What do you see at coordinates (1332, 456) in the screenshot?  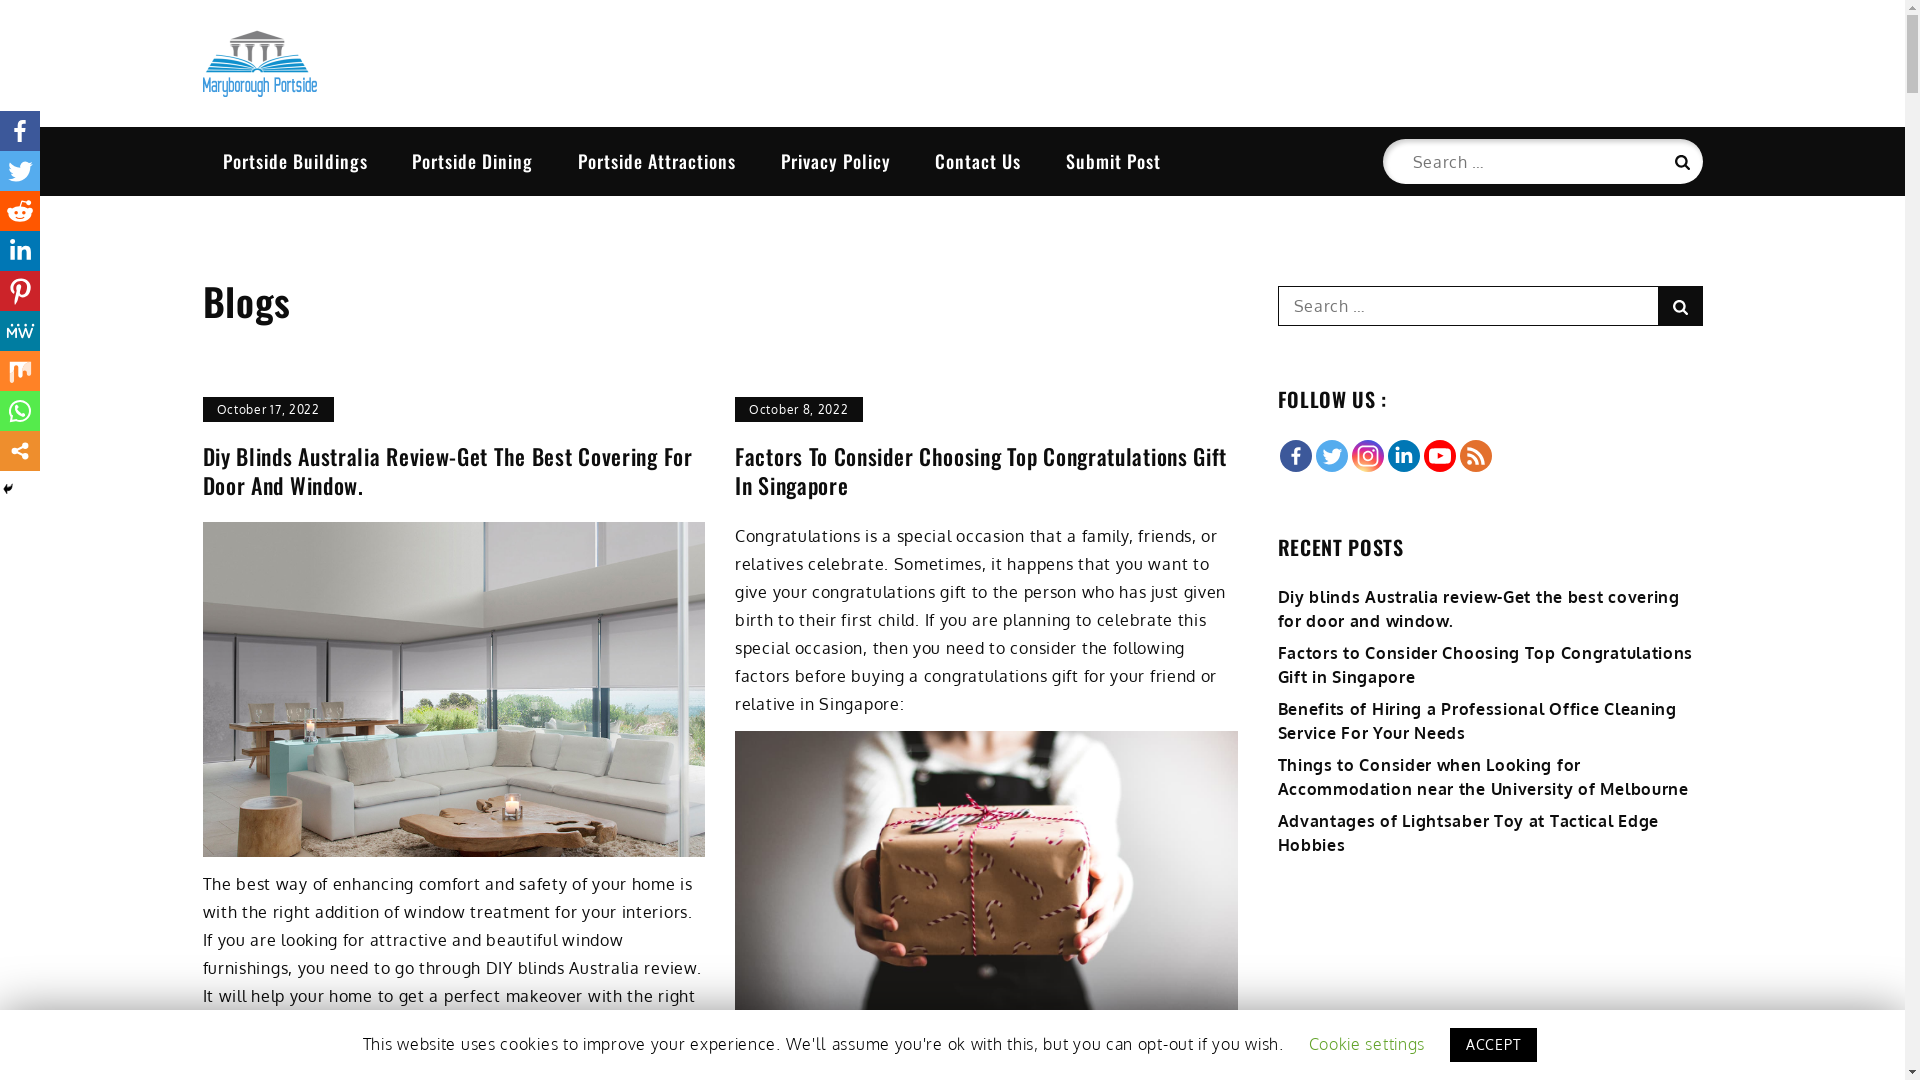 I see `Twitter` at bounding box center [1332, 456].